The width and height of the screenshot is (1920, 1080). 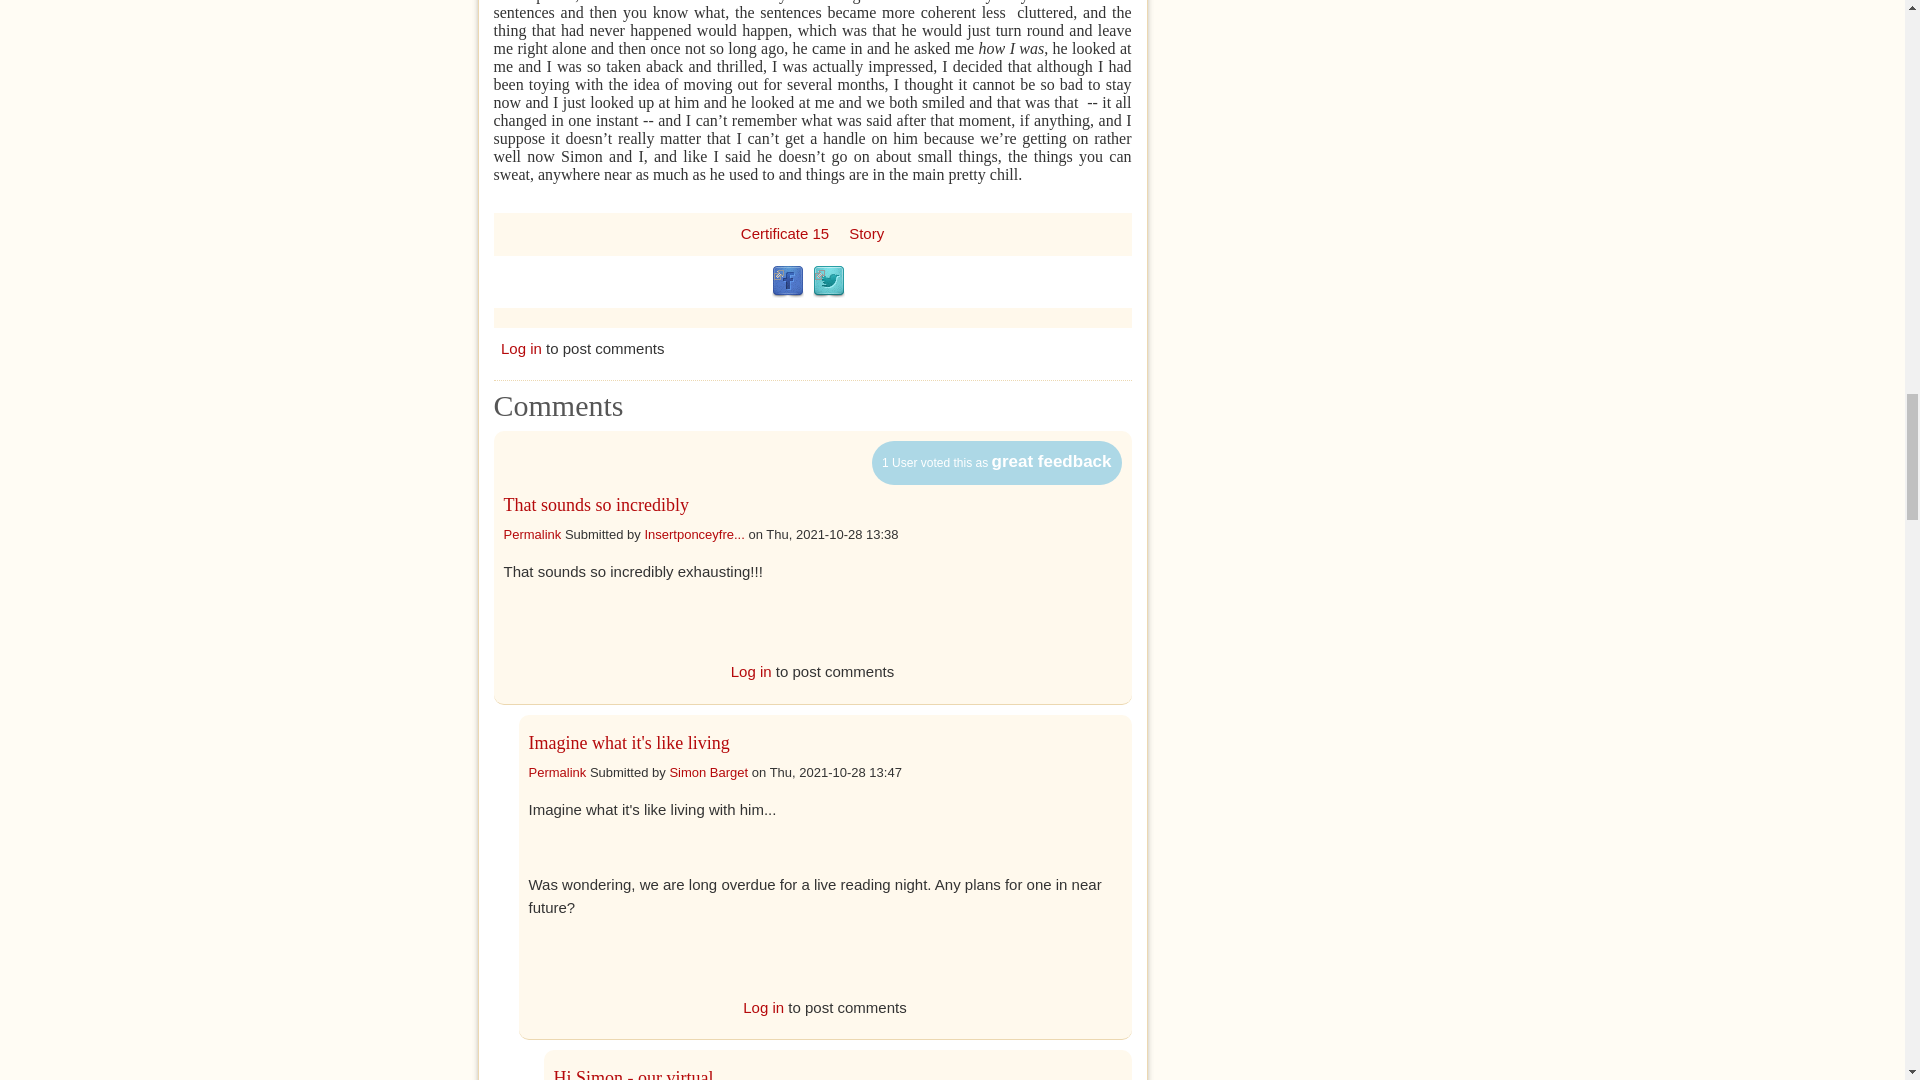 What do you see at coordinates (788, 282) in the screenshot?
I see `Facebook` at bounding box center [788, 282].